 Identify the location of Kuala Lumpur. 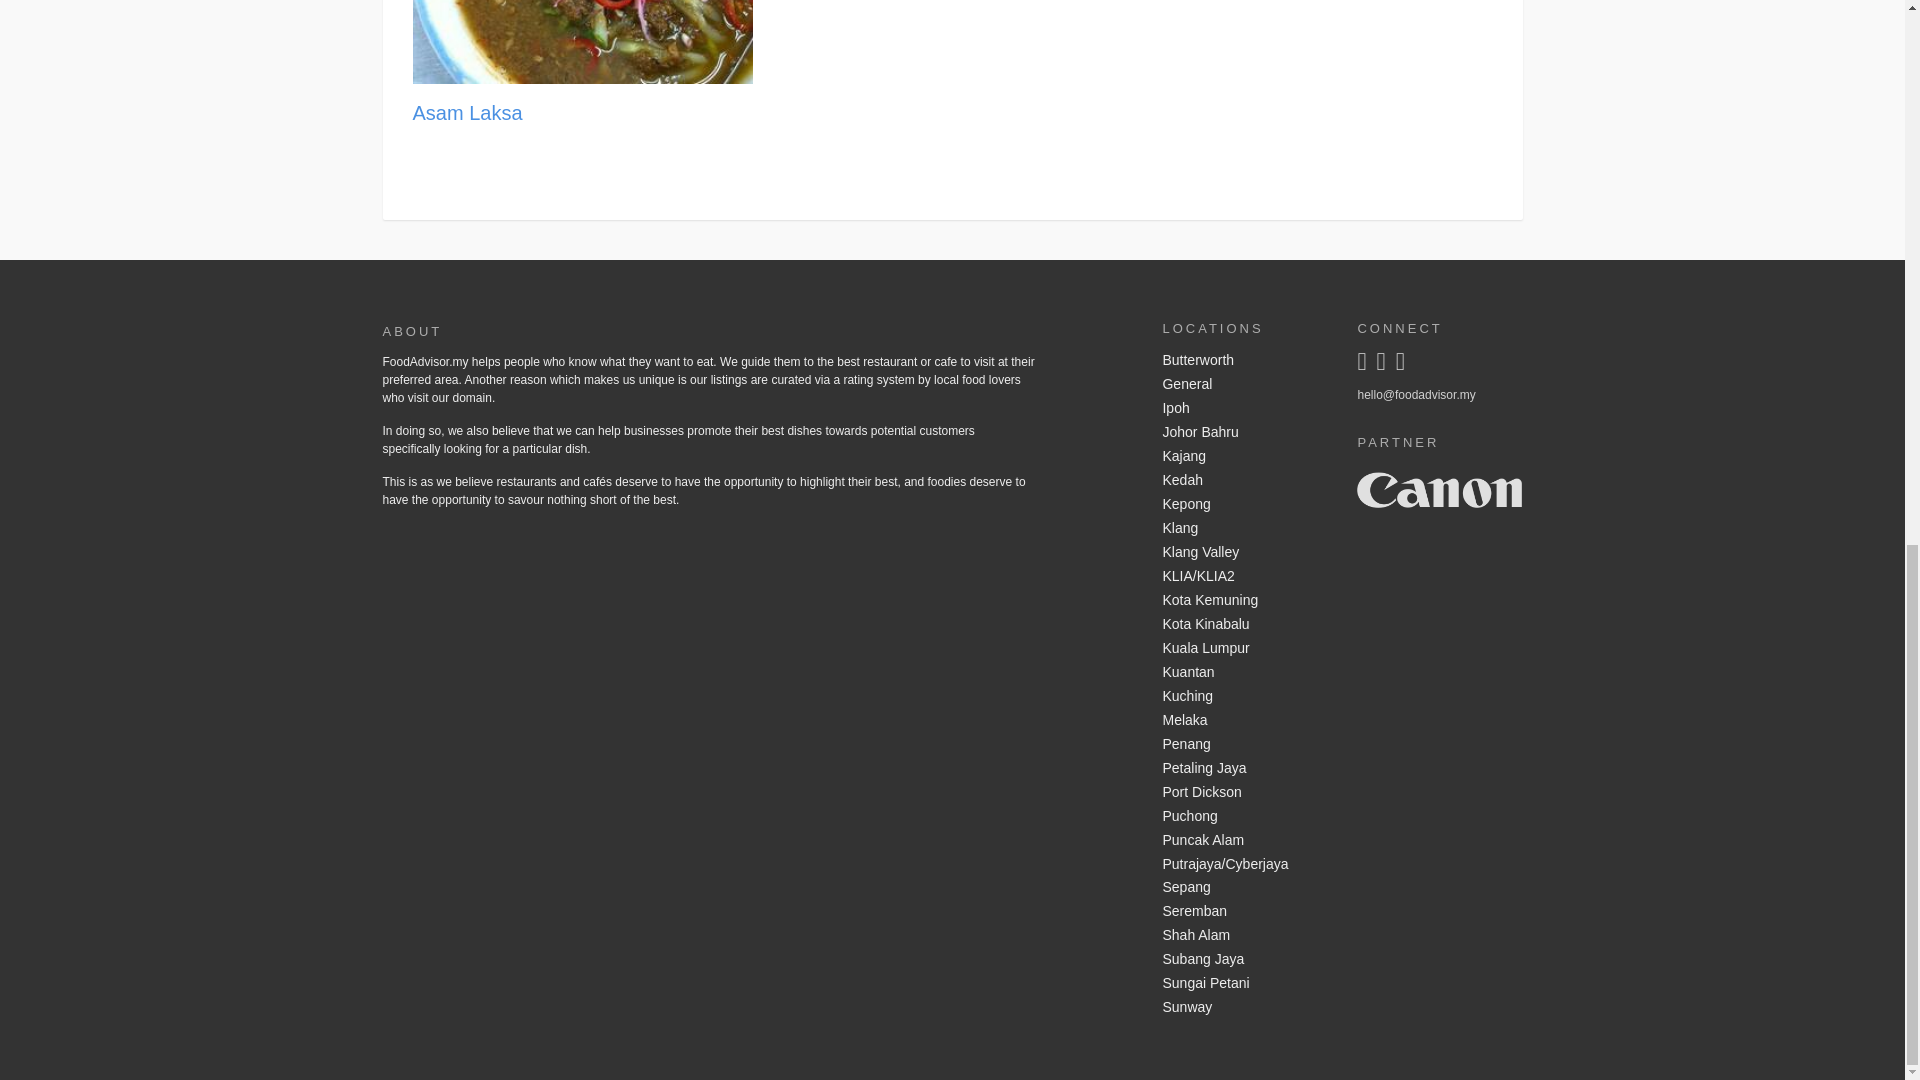
(1244, 648).